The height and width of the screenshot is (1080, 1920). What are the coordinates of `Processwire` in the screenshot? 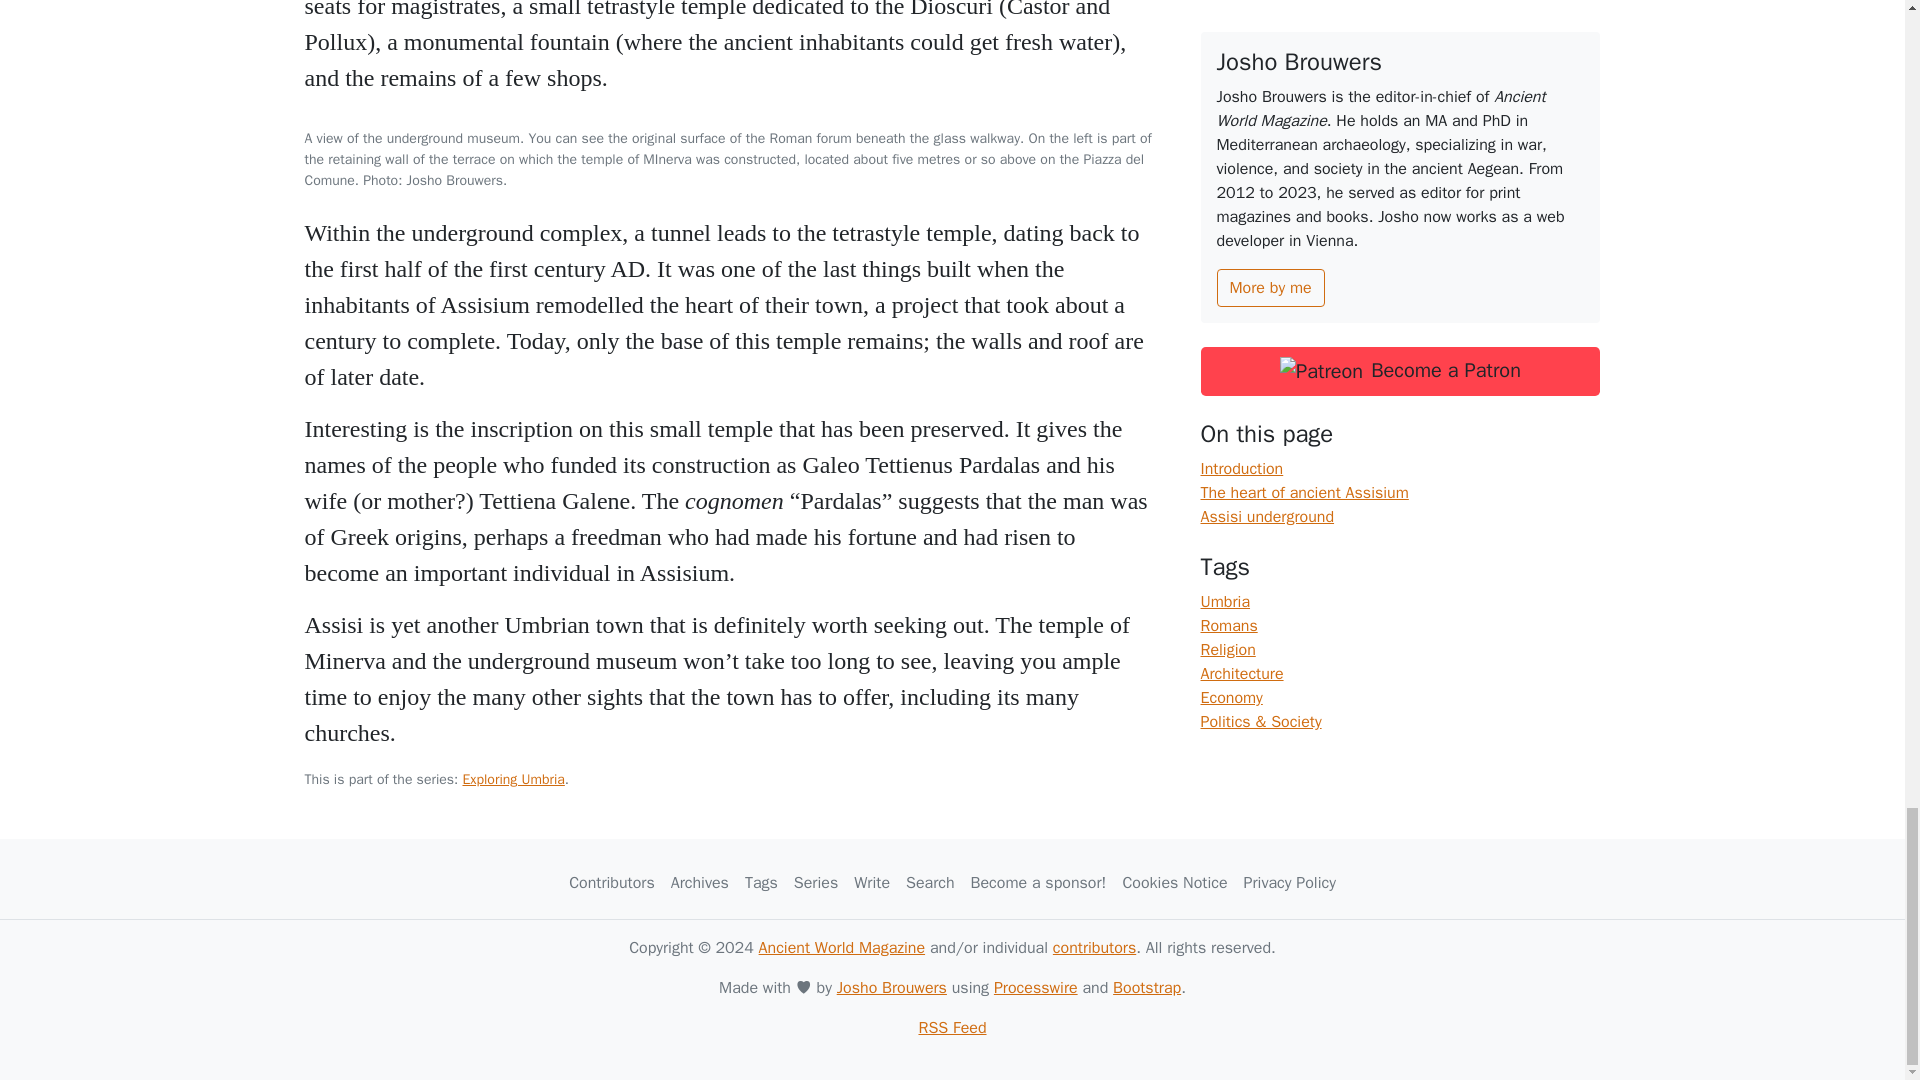 It's located at (1036, 988).